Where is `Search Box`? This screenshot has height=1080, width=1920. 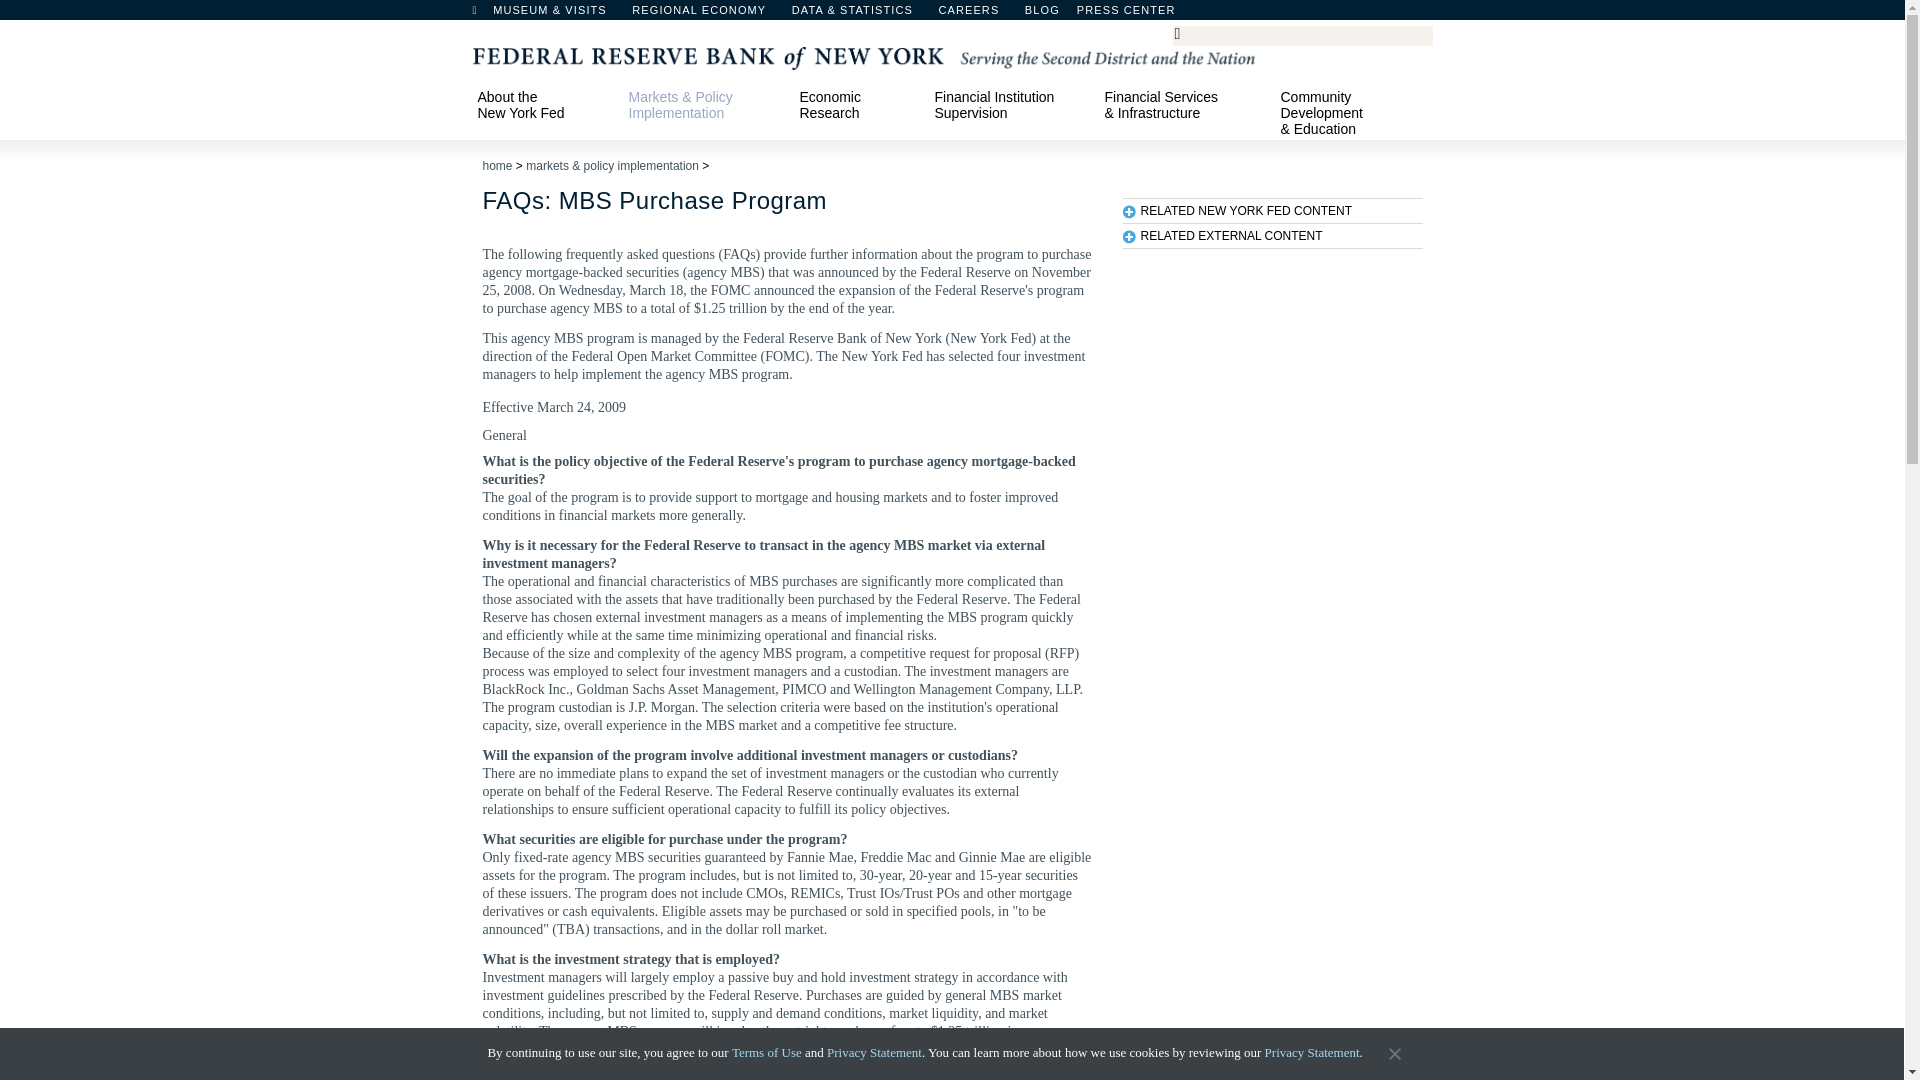
Search Box is located at coordinates (1299, 34).